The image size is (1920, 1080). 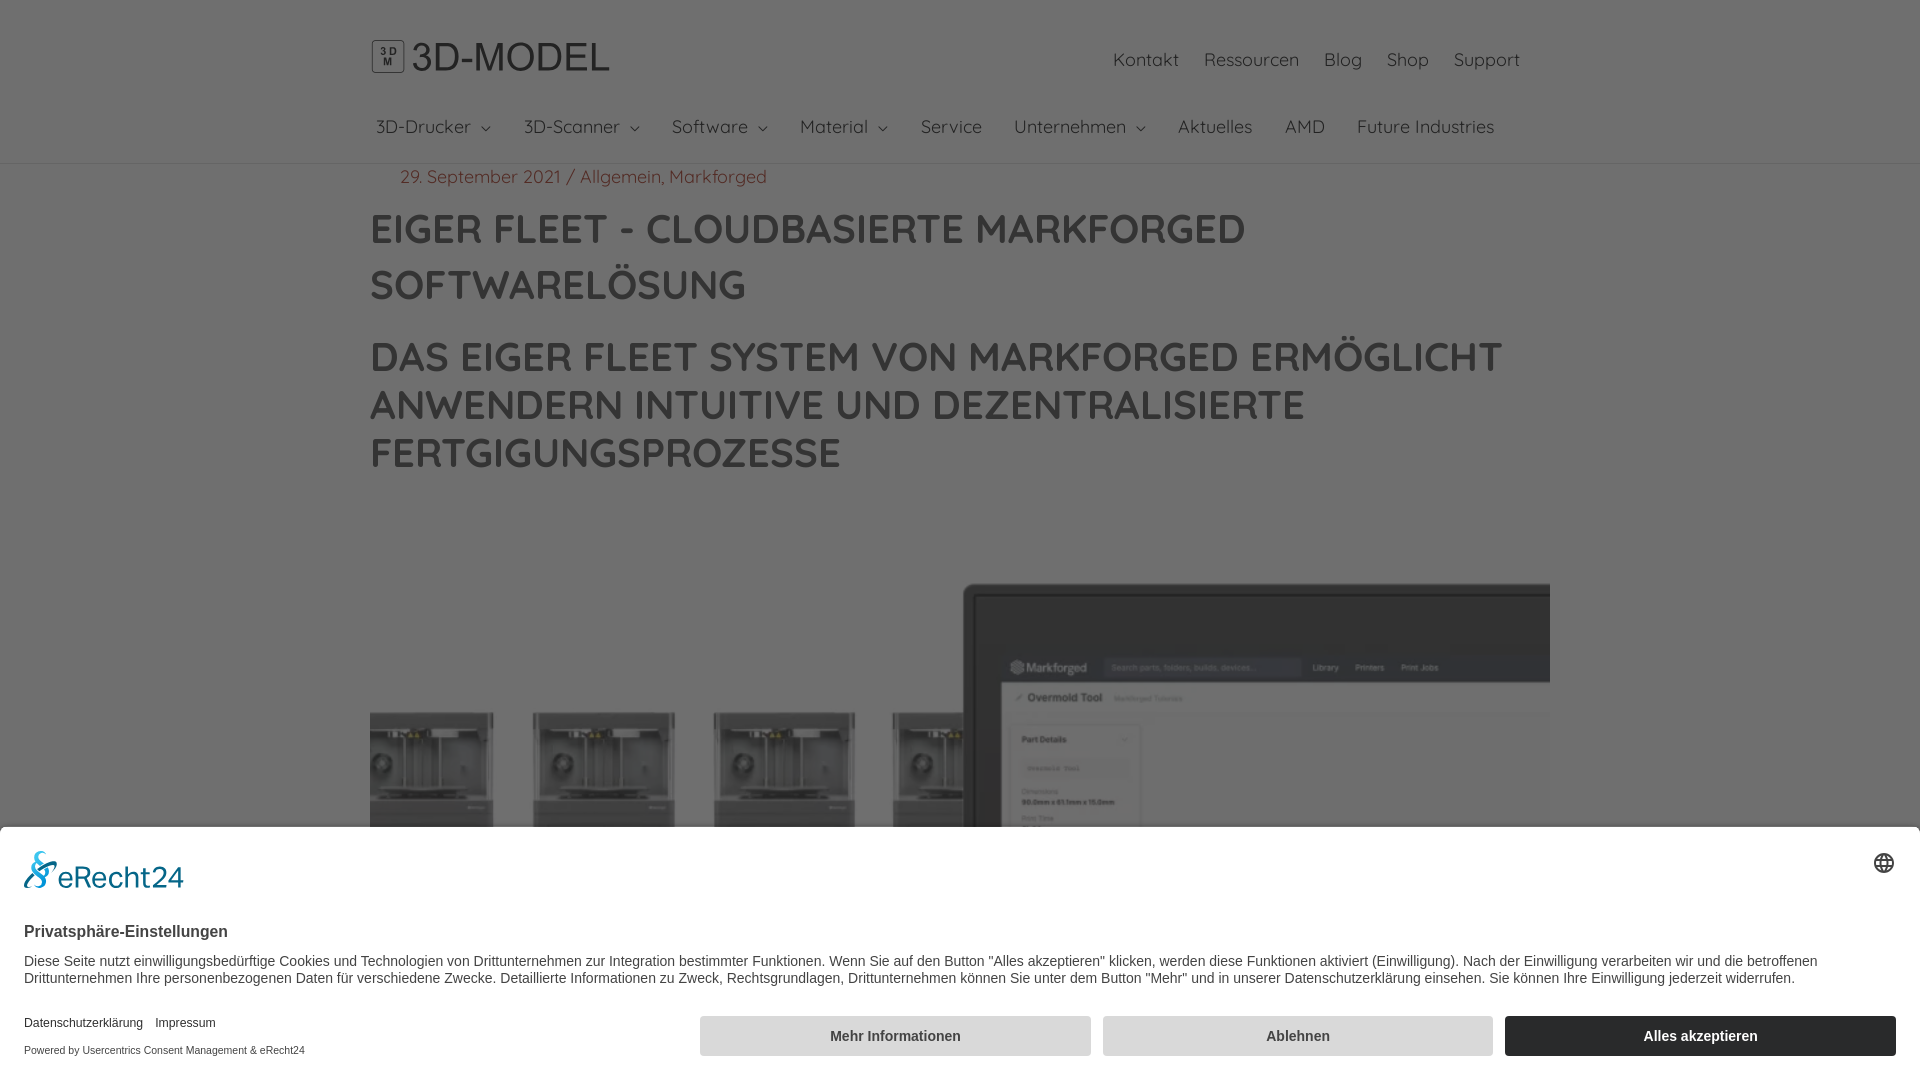 I want to click on Blog, so click(x=1343, y=60).